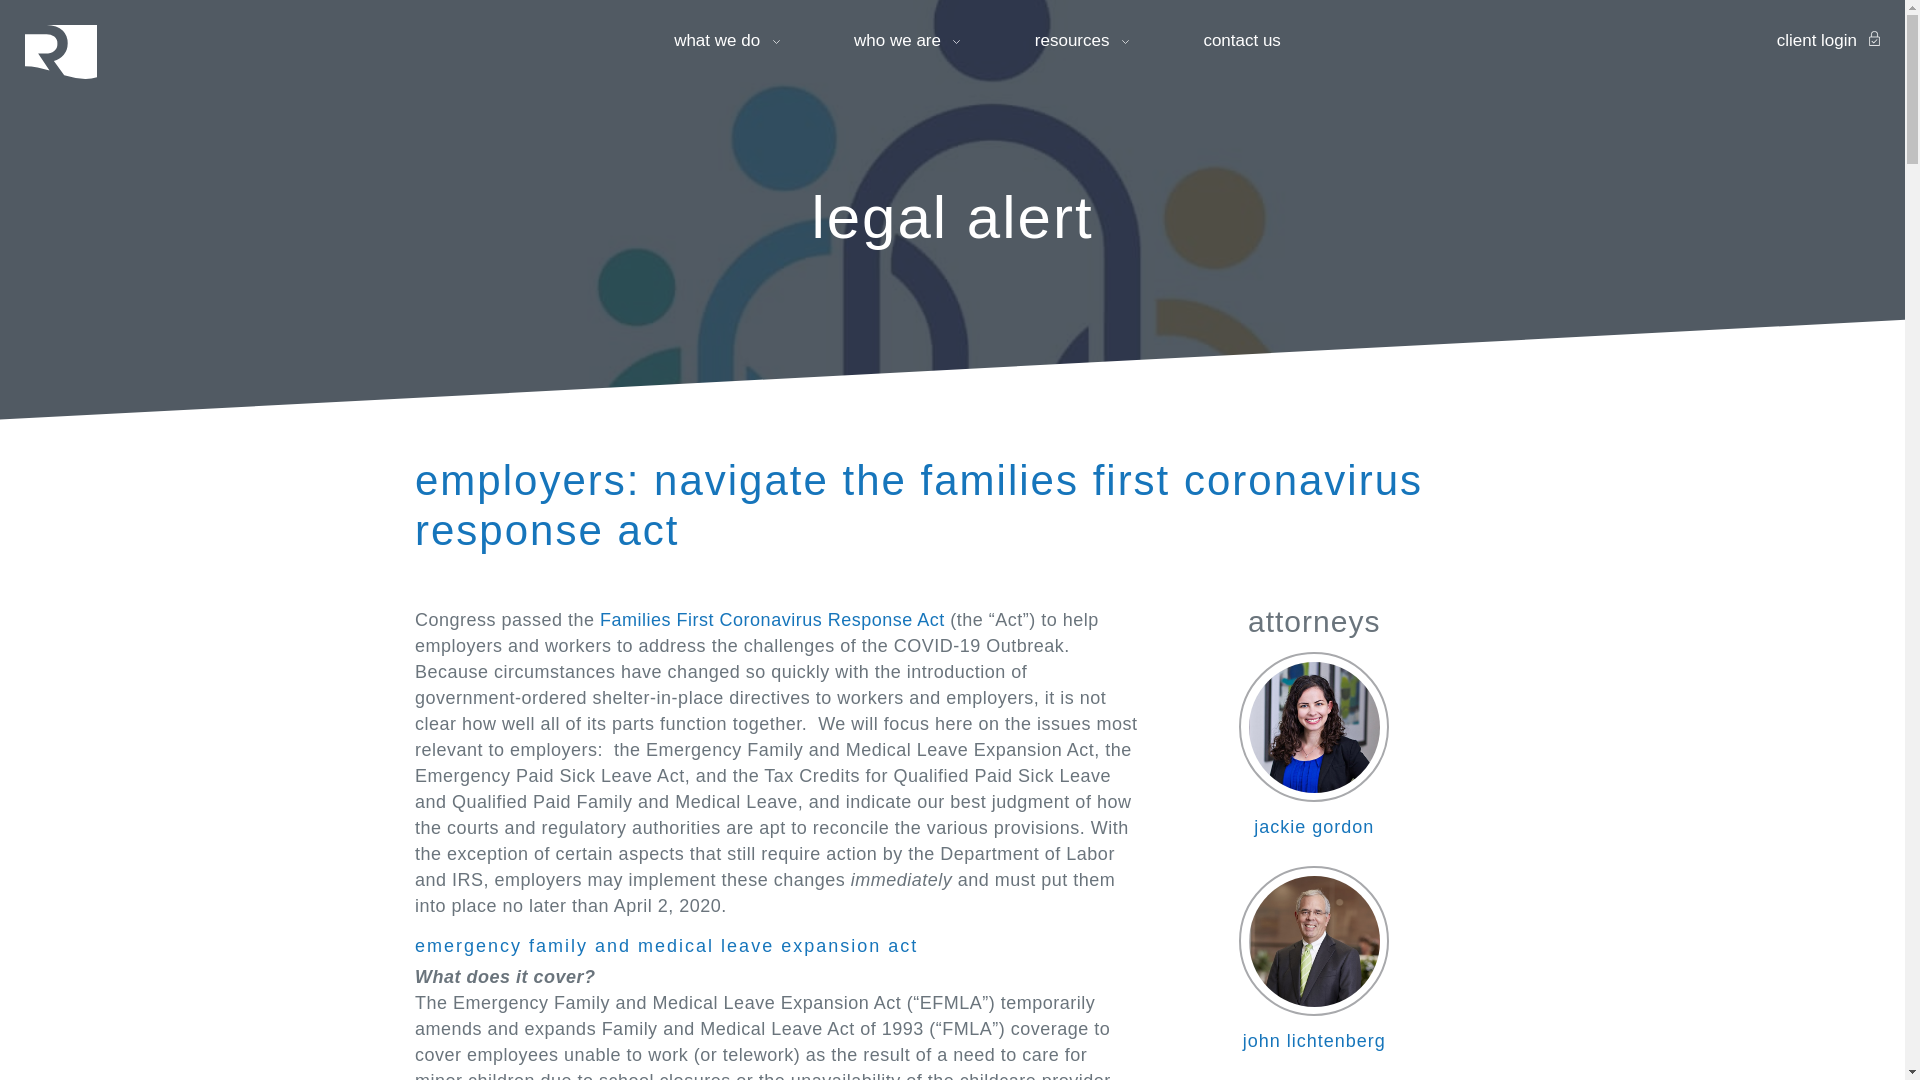  What do you see at coordinates (772, 620) in the screenshot?
I see `Families First Coronavirus Response Act` at bounding box center [772, 620].